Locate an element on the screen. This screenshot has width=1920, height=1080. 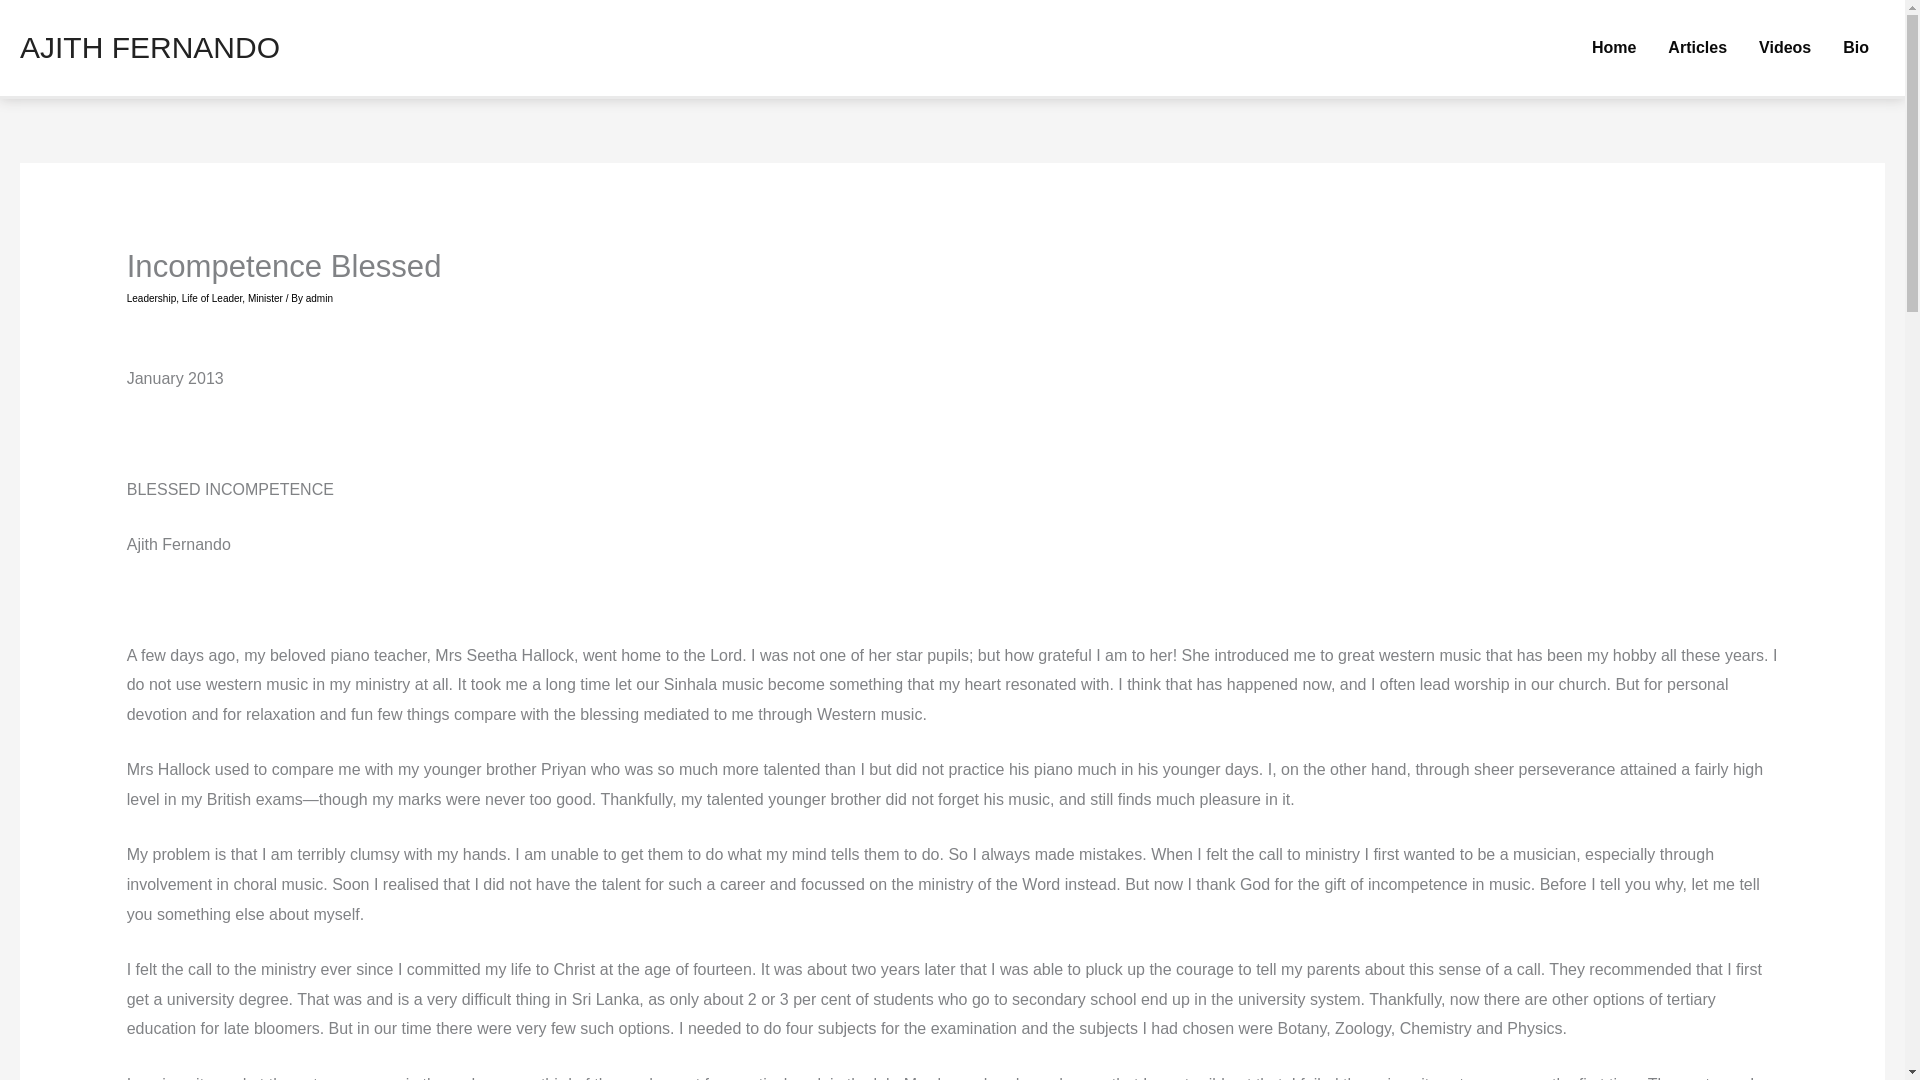
View all posts by admin is located at coordinates (318, 298).